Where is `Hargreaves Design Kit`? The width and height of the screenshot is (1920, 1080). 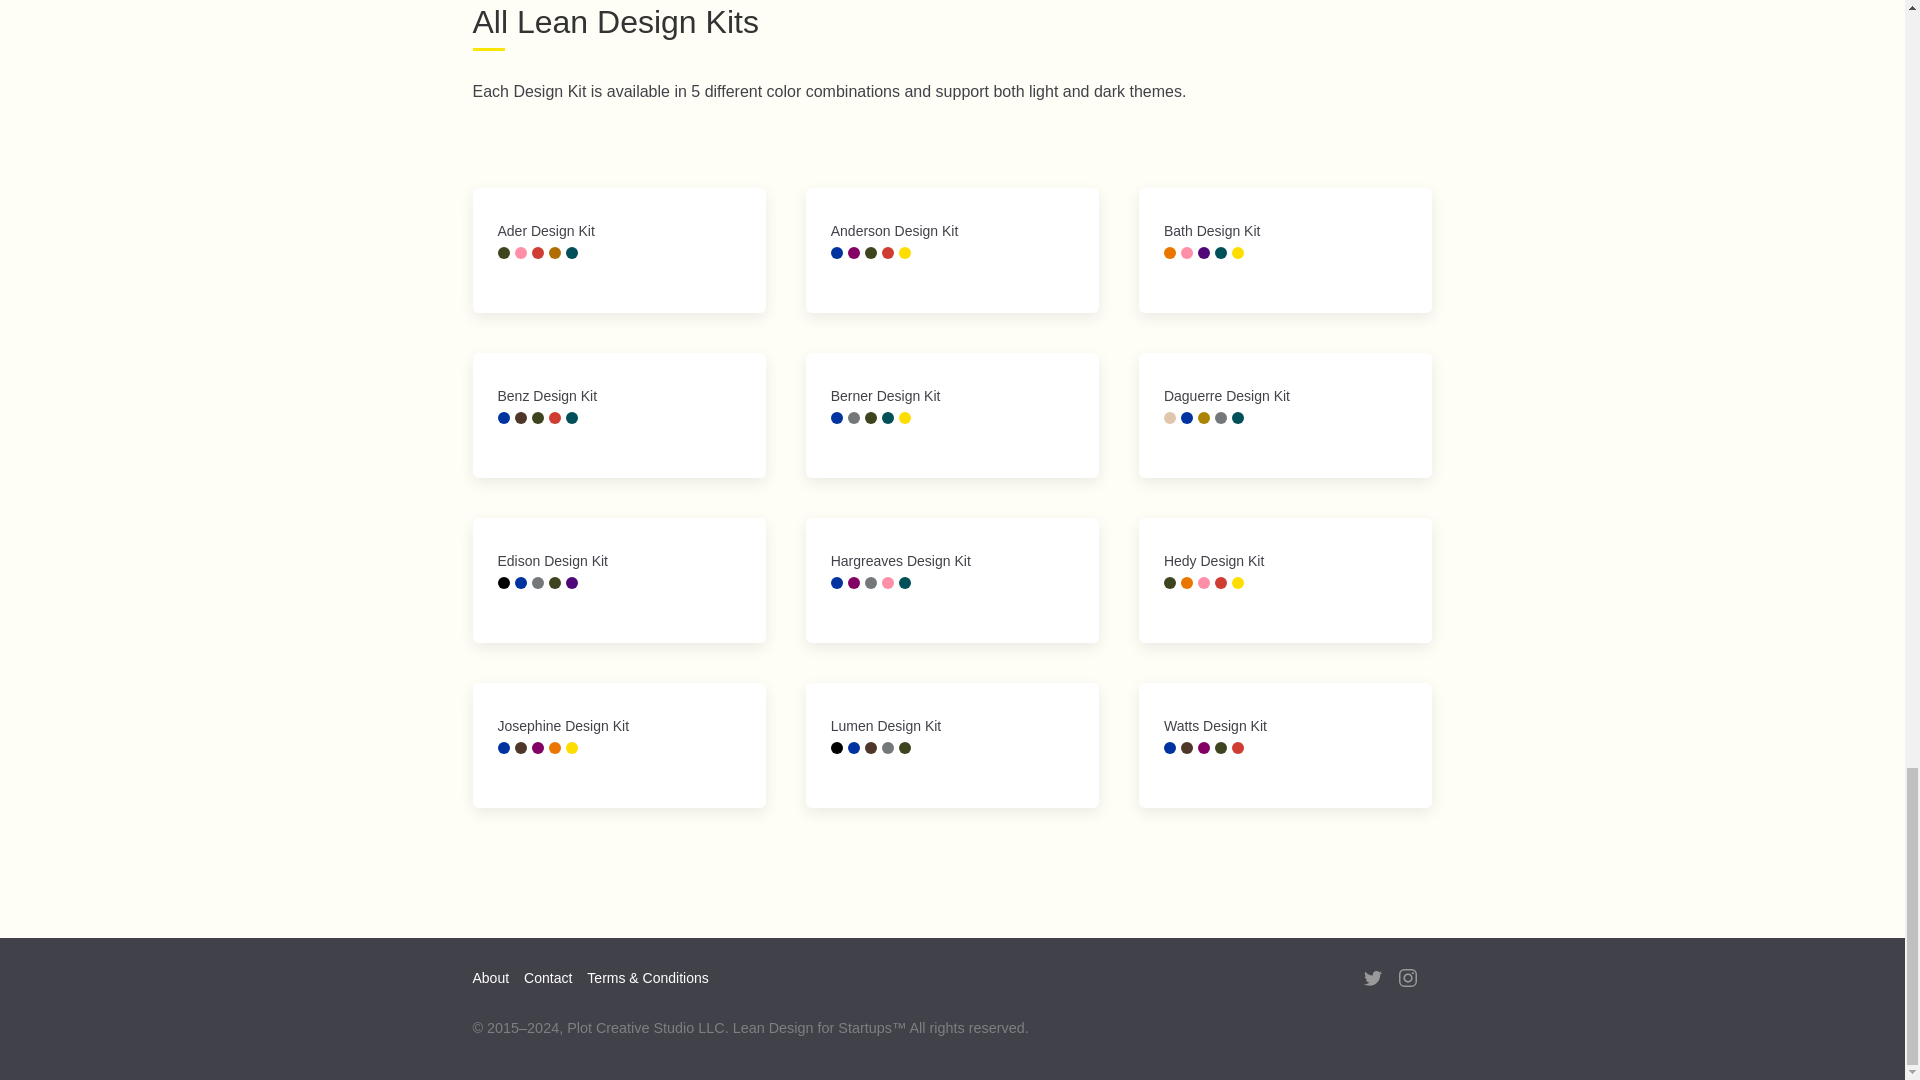
Hargreaves Design Kit is located at coordinates (952, 580).